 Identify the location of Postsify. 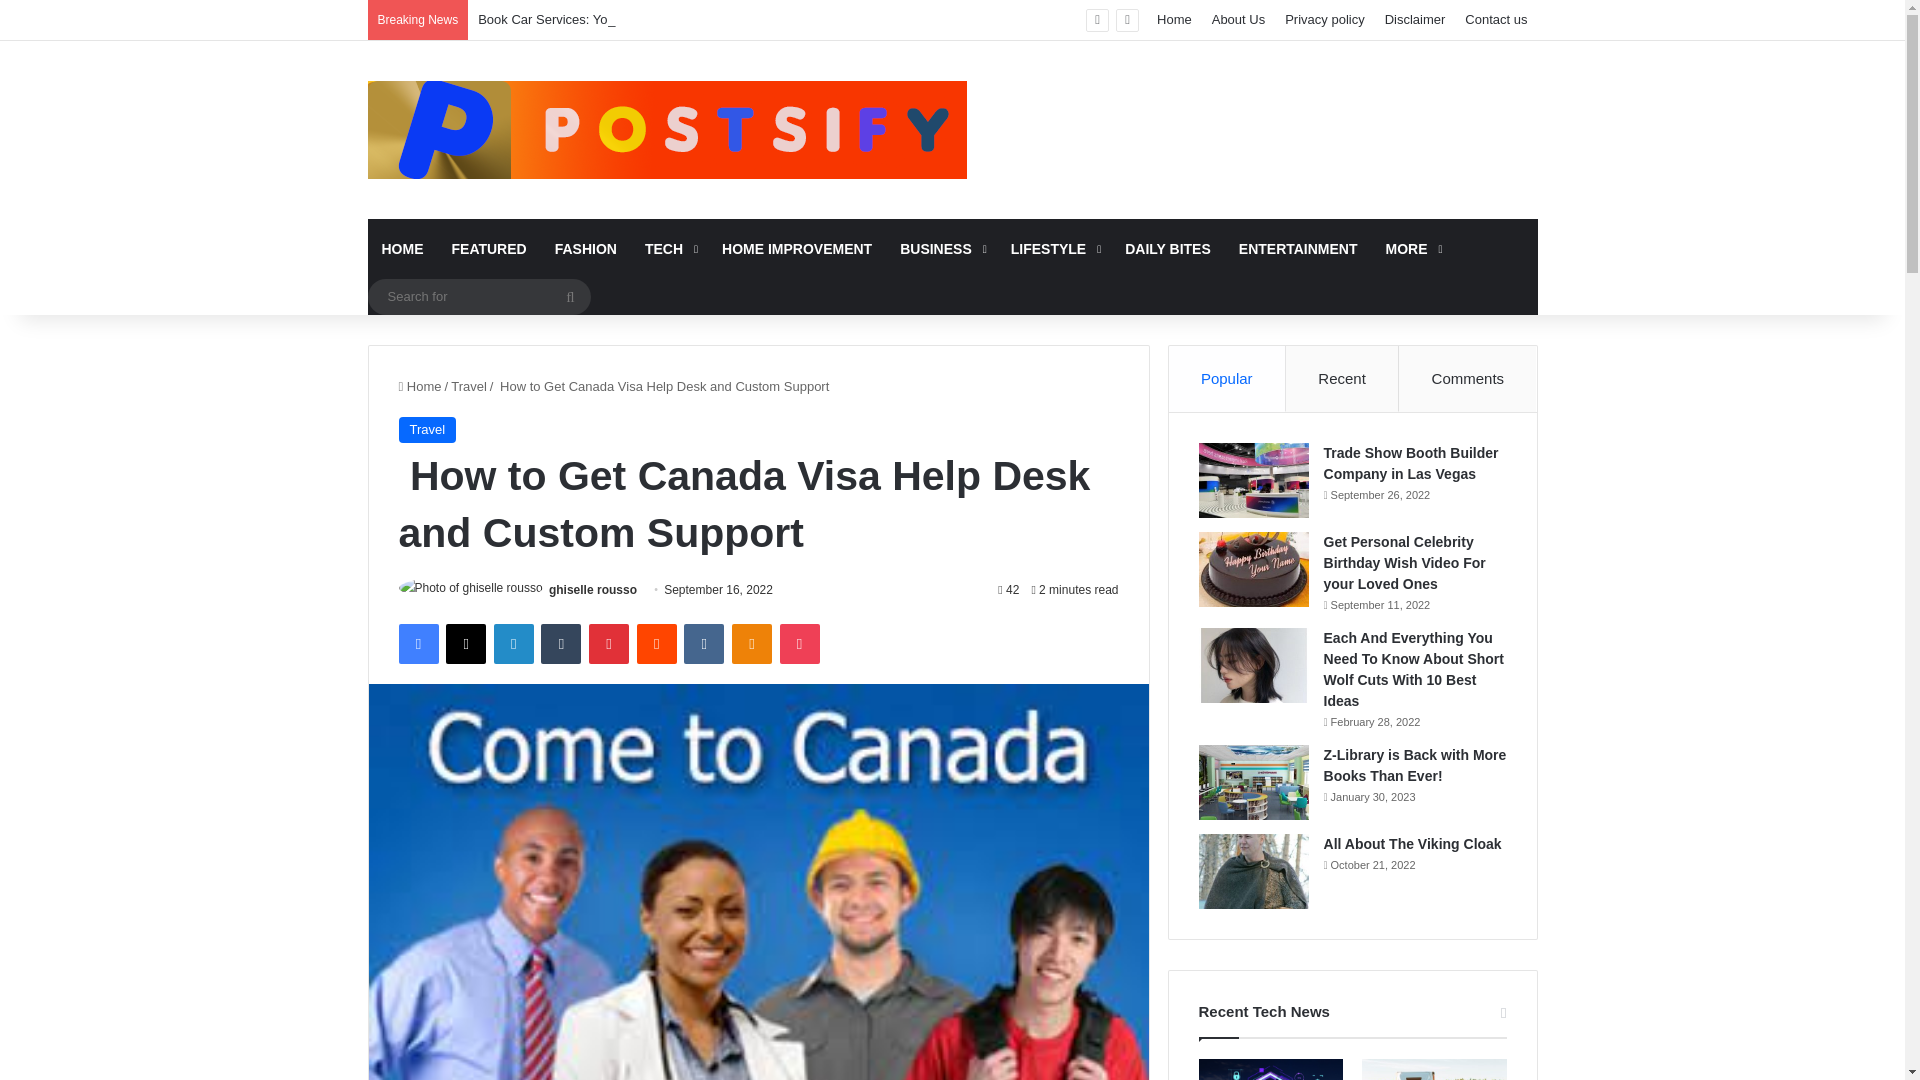
(668, 130).